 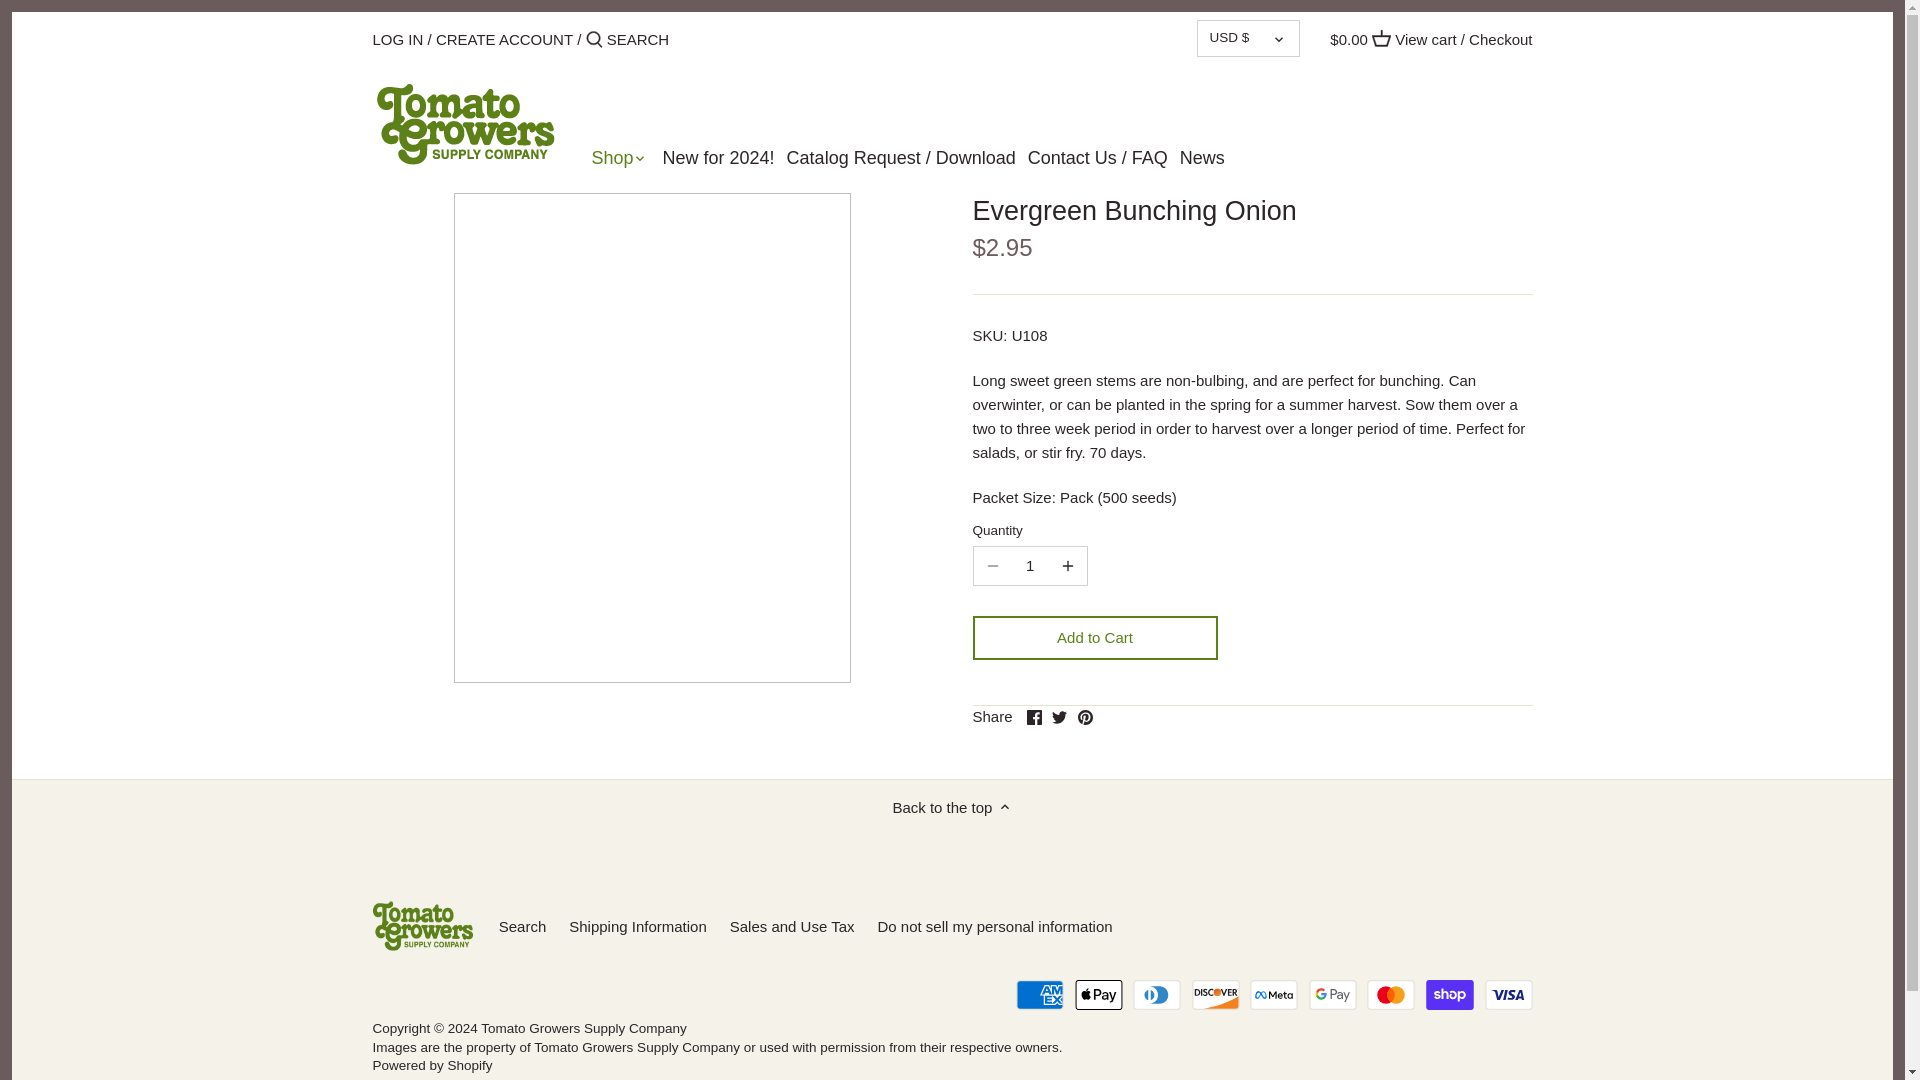 What do you see at coordinates (1084, 716) in the screenshot?
I see `Pinterest` at bounding box center [1084, 716].